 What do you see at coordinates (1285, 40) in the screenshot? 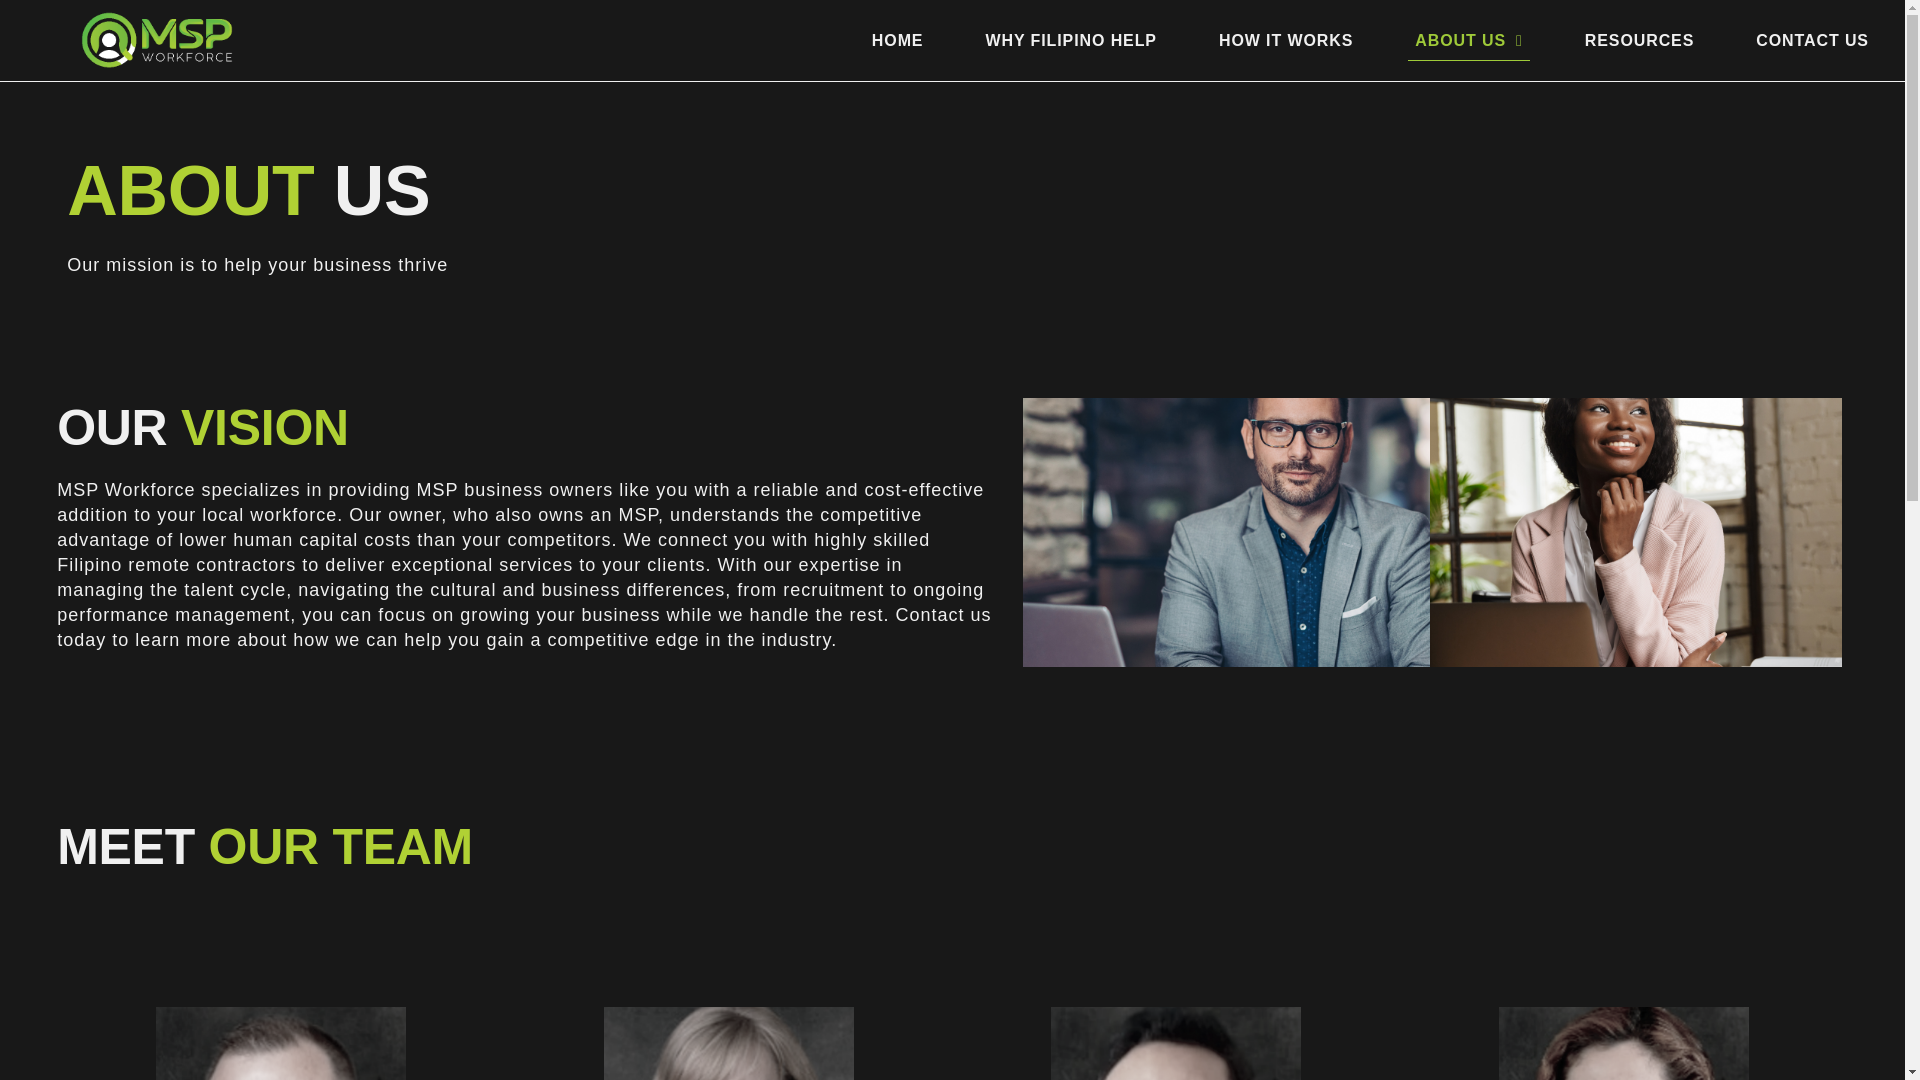
I see `HOW IT WORKS` at bounding box center [1285, 40].